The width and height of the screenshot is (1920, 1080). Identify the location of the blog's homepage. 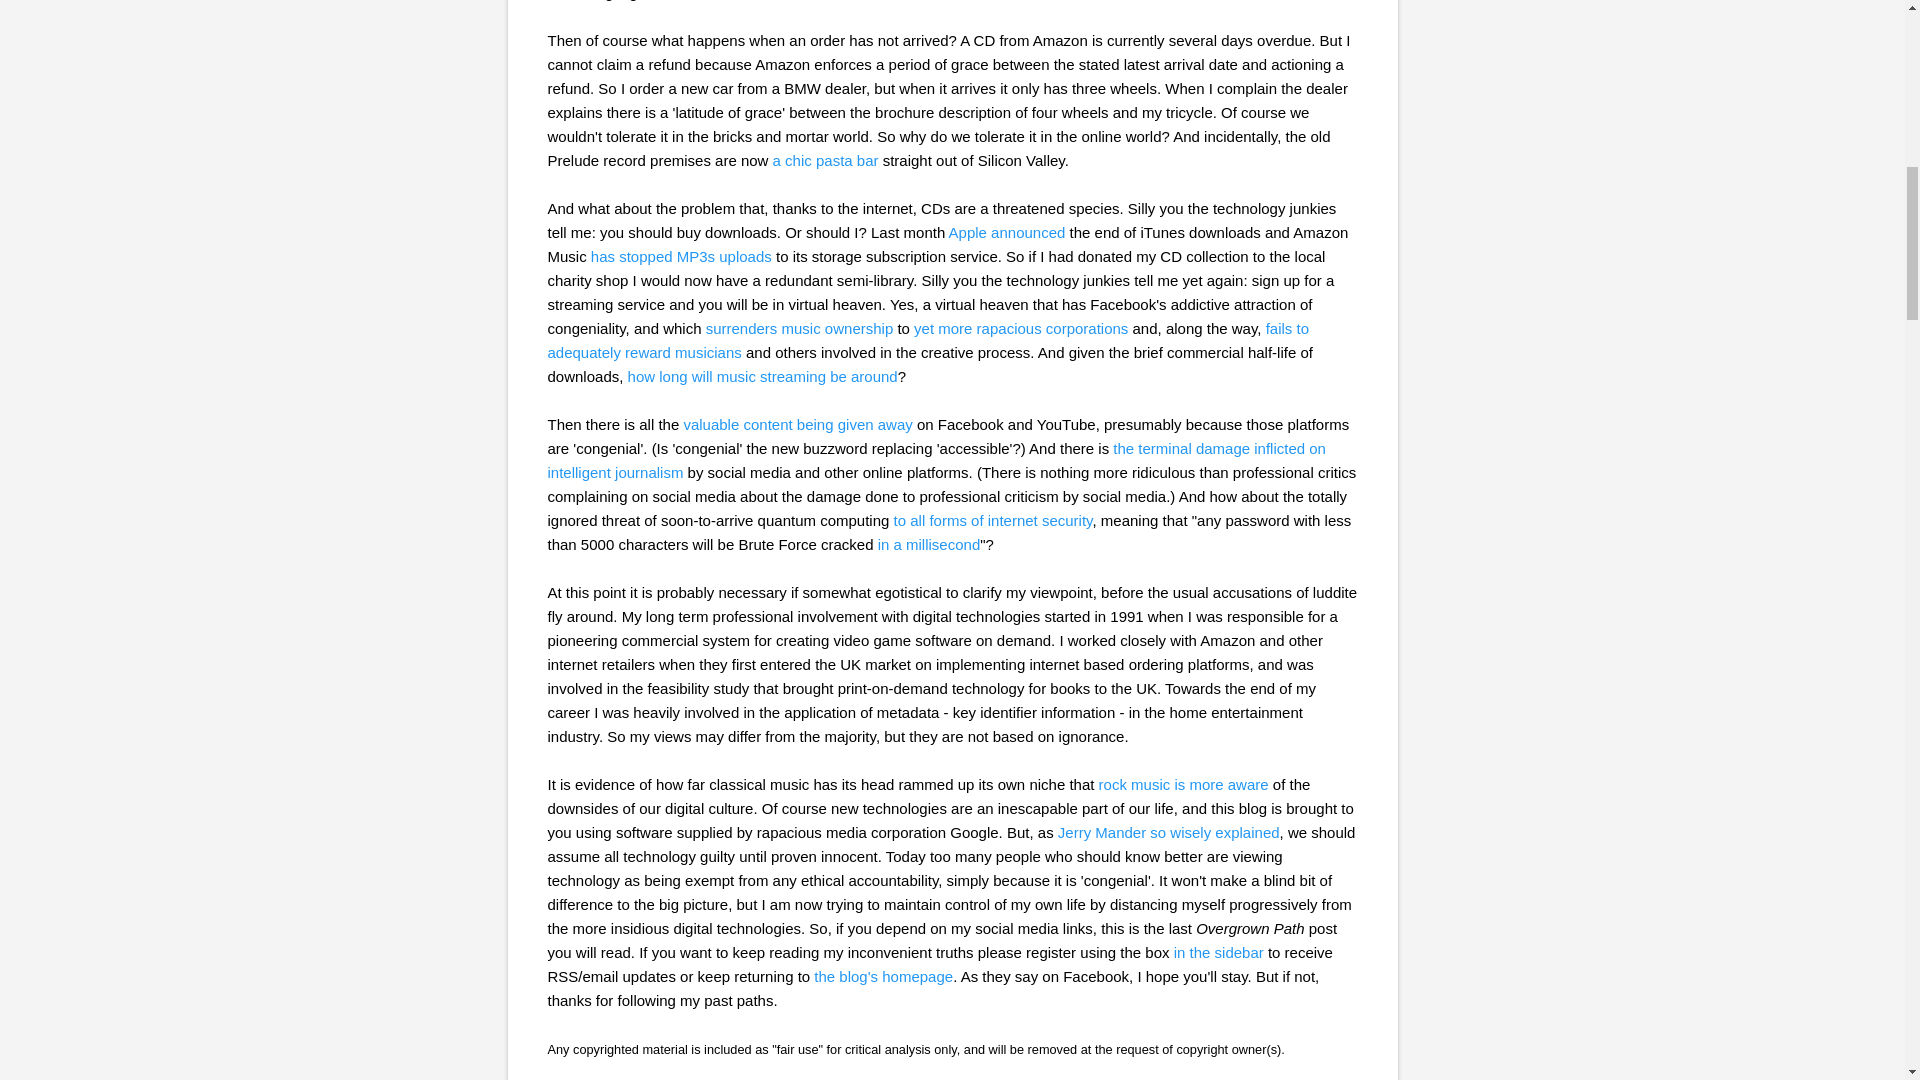
(883, 976).